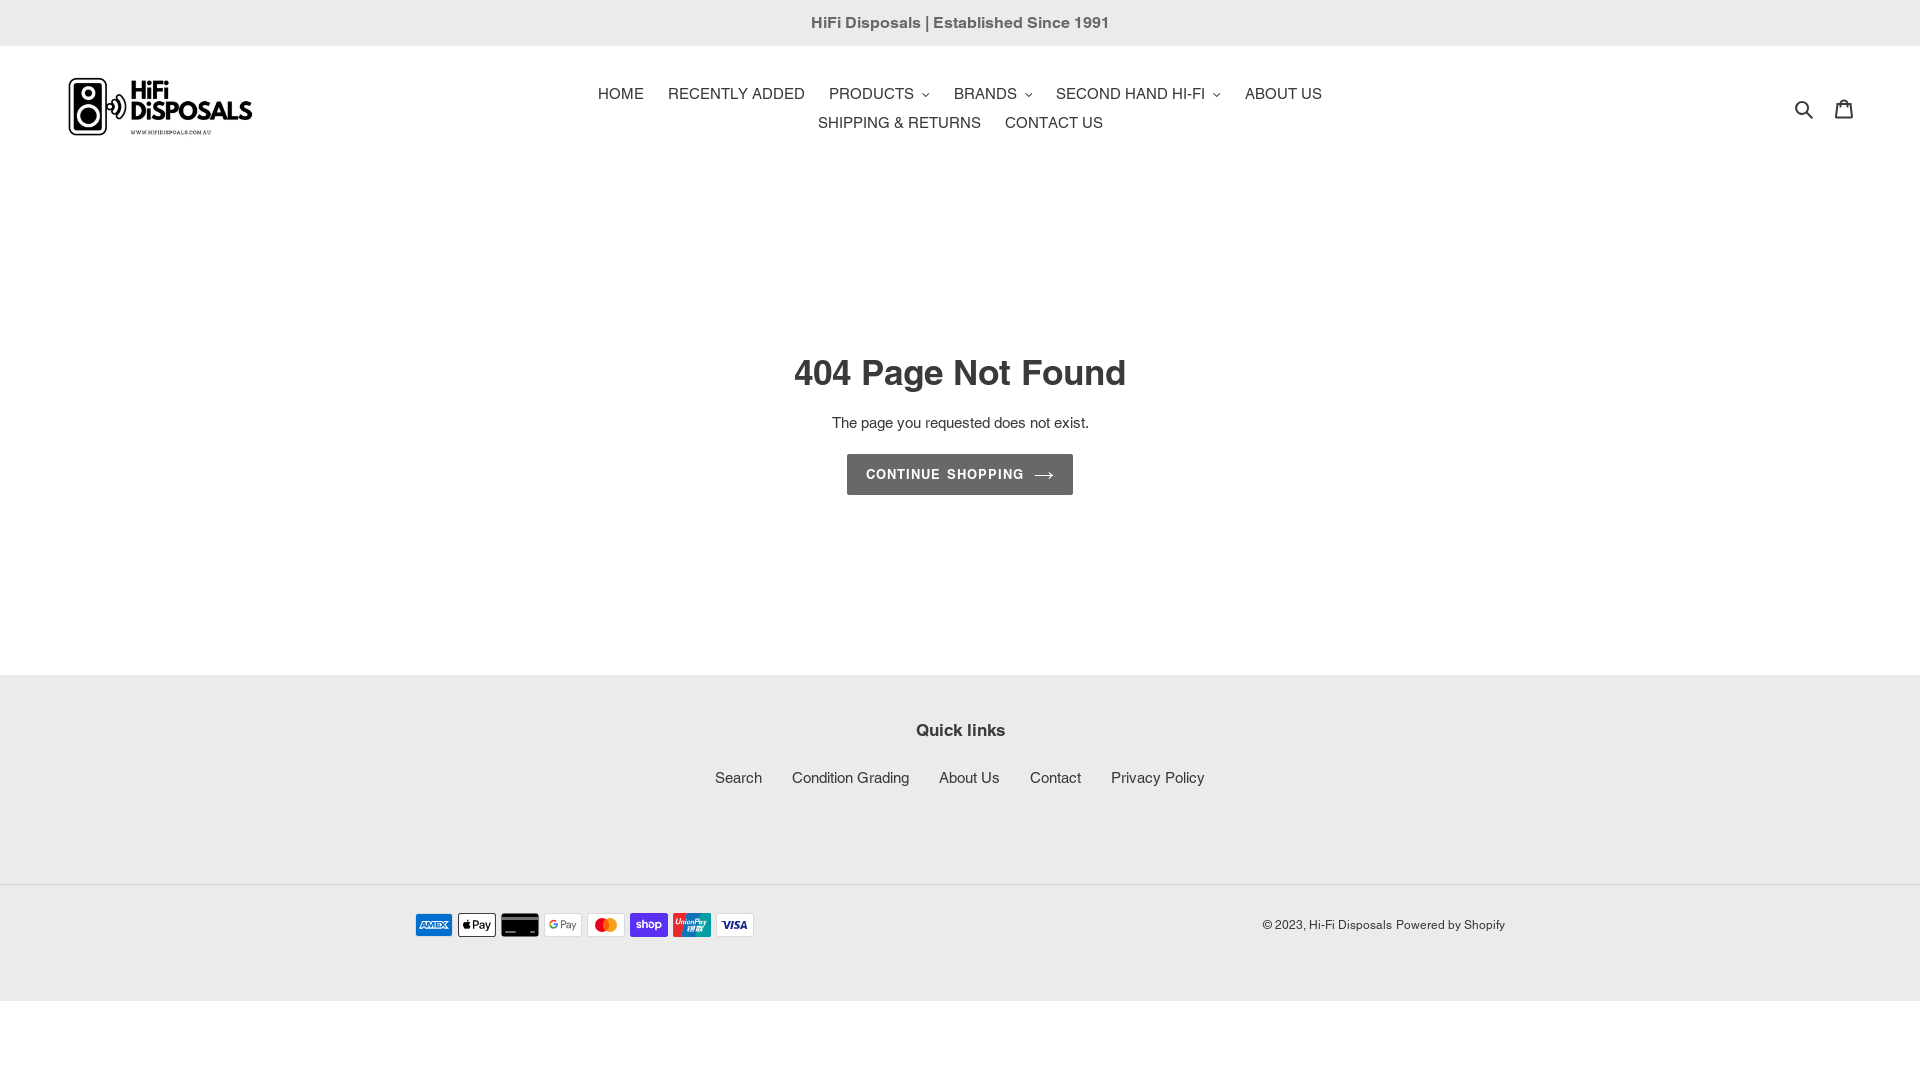 This screenshot has height=1080, width=1920. I want to click on PRODUCTS, so click(880, 94).